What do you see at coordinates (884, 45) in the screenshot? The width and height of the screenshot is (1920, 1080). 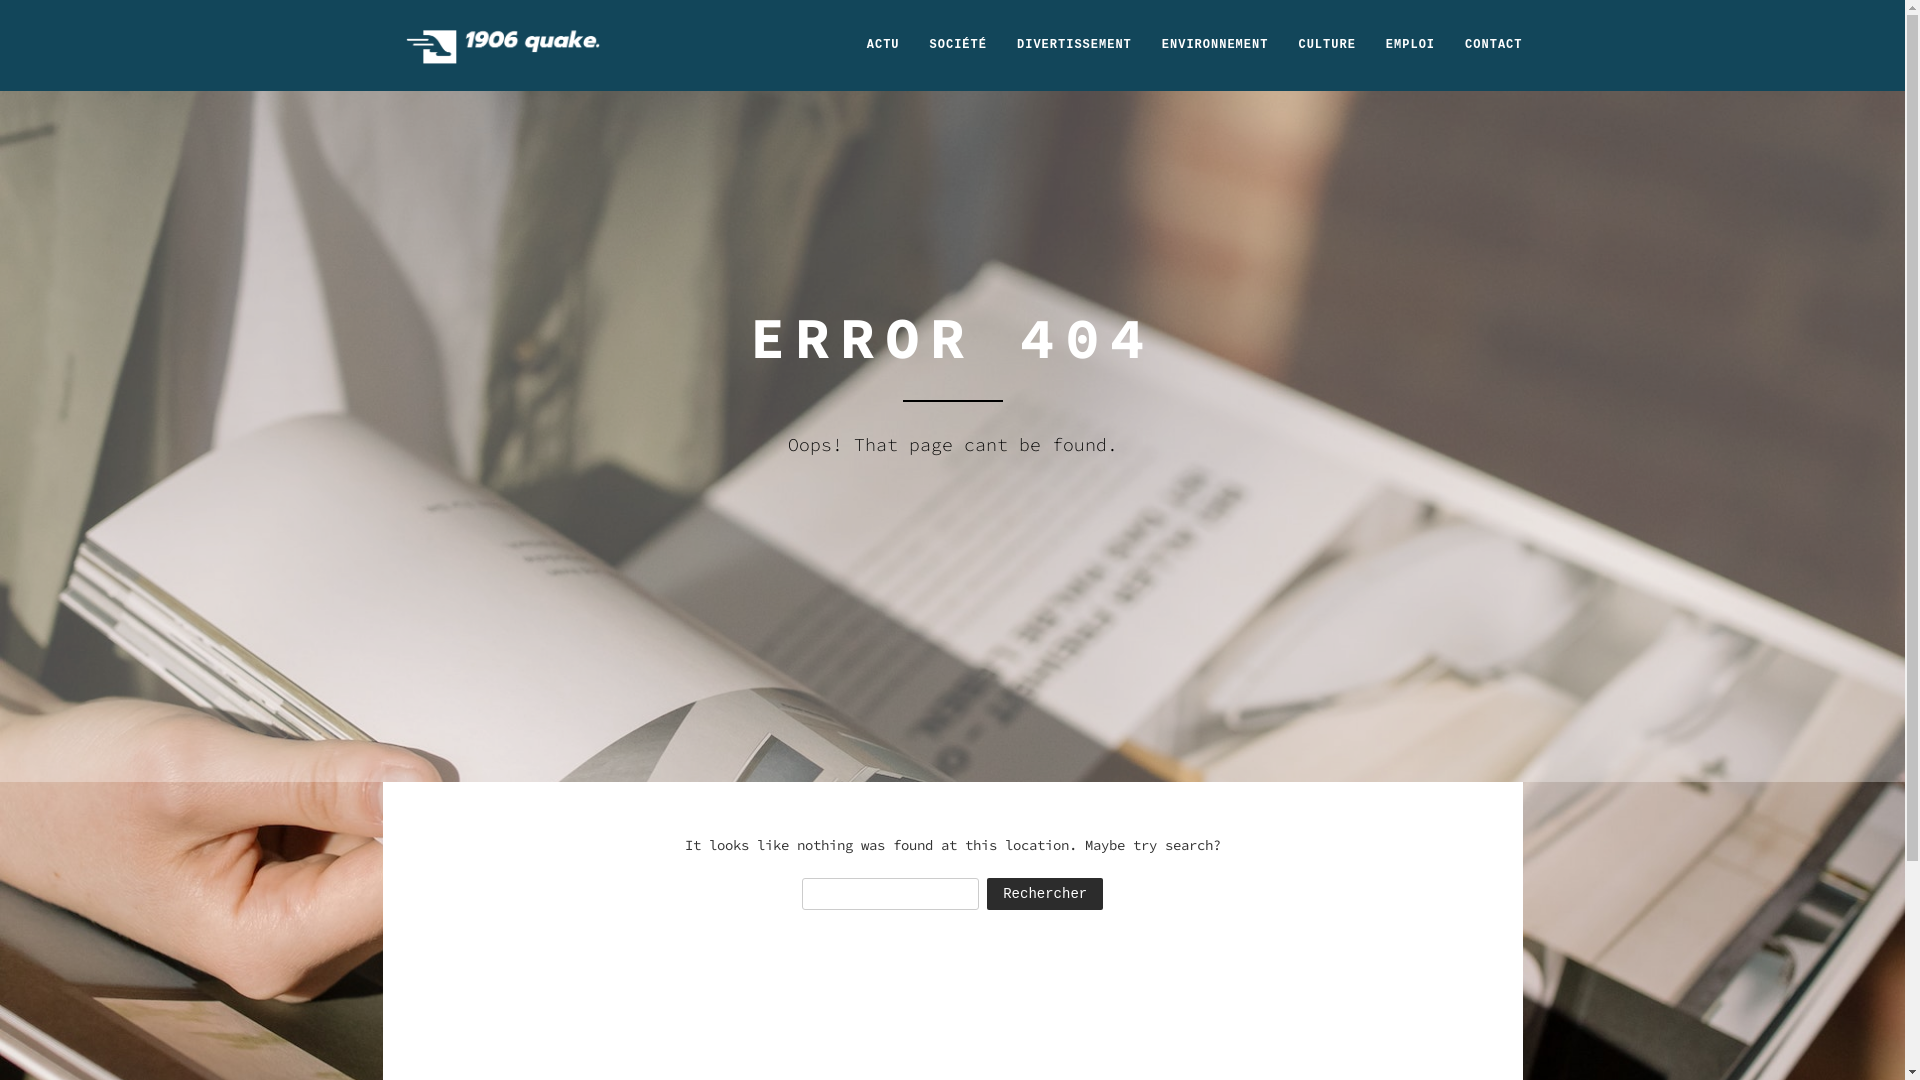 I see `ACTU` at bounding box center [884, 45].